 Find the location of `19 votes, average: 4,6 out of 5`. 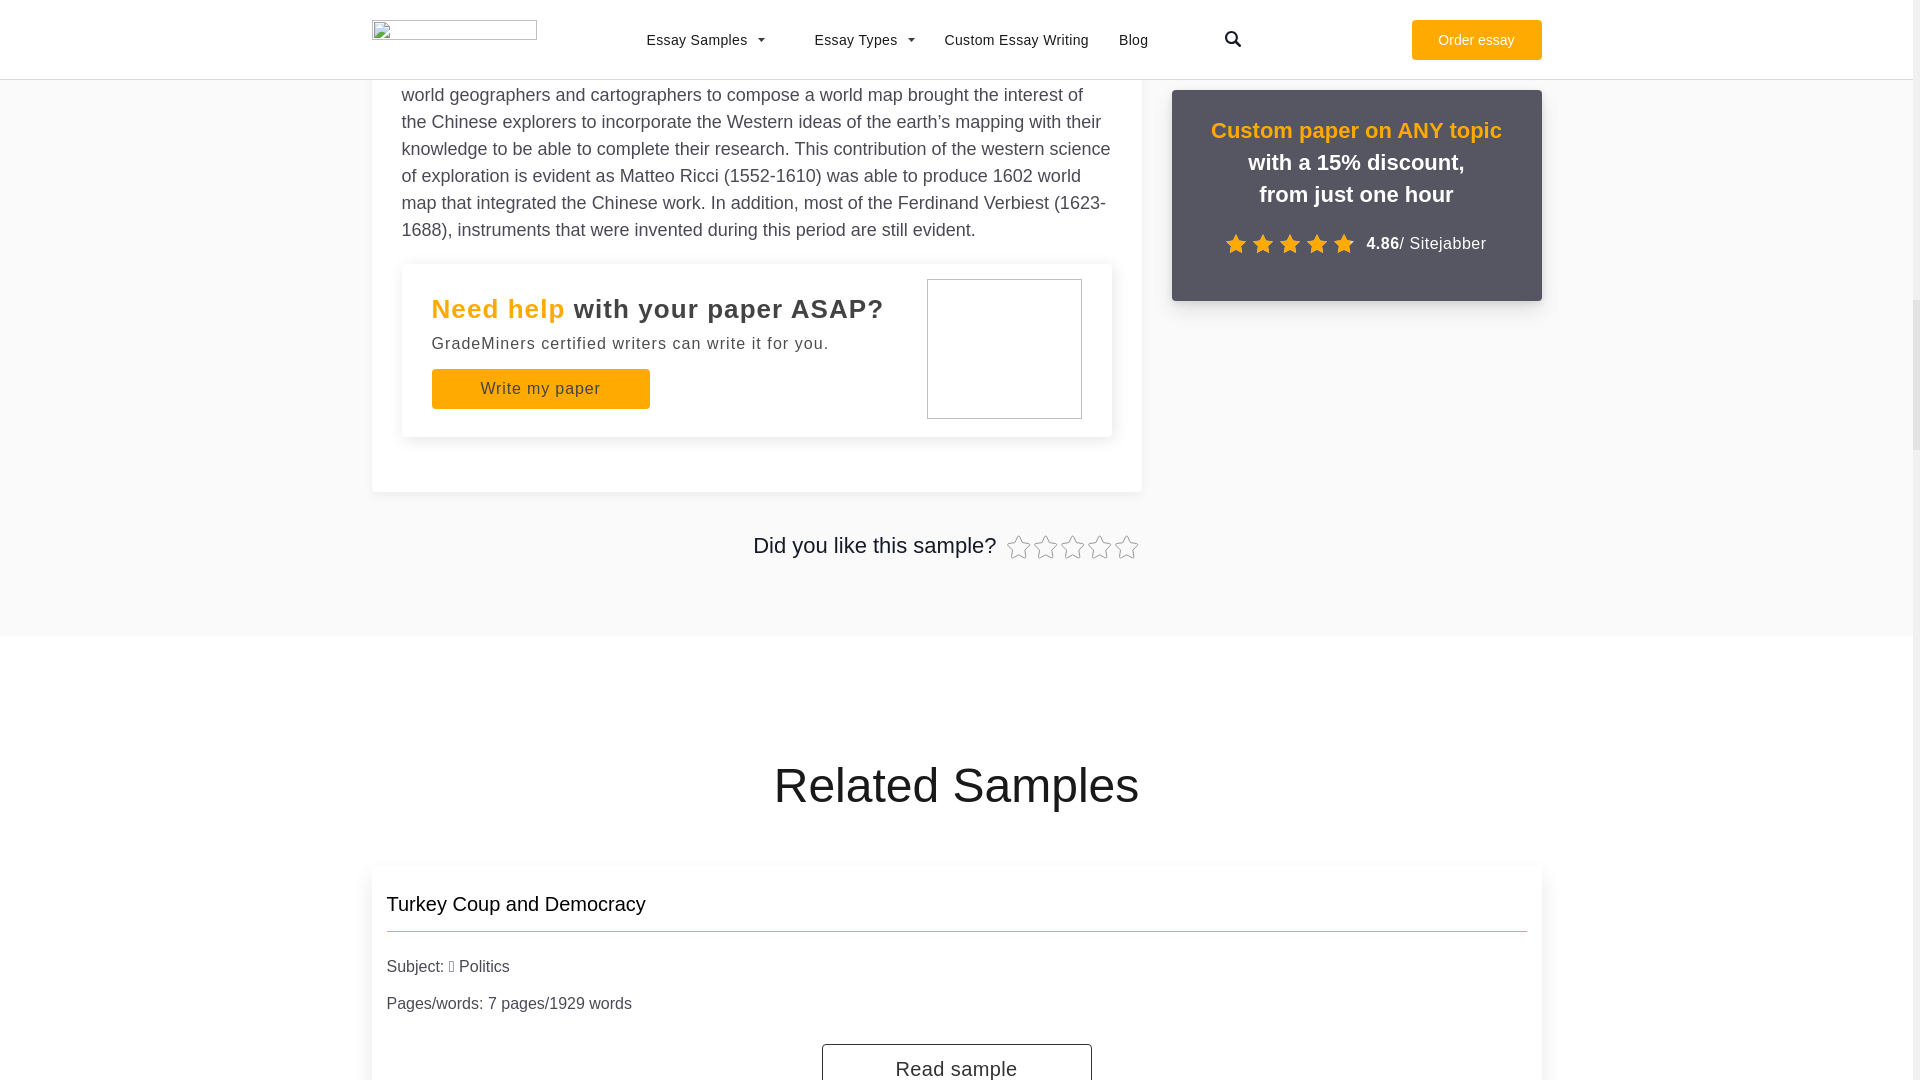

19 votes, average: 4,6 out of 5 is located at coordinates (1072, 546).